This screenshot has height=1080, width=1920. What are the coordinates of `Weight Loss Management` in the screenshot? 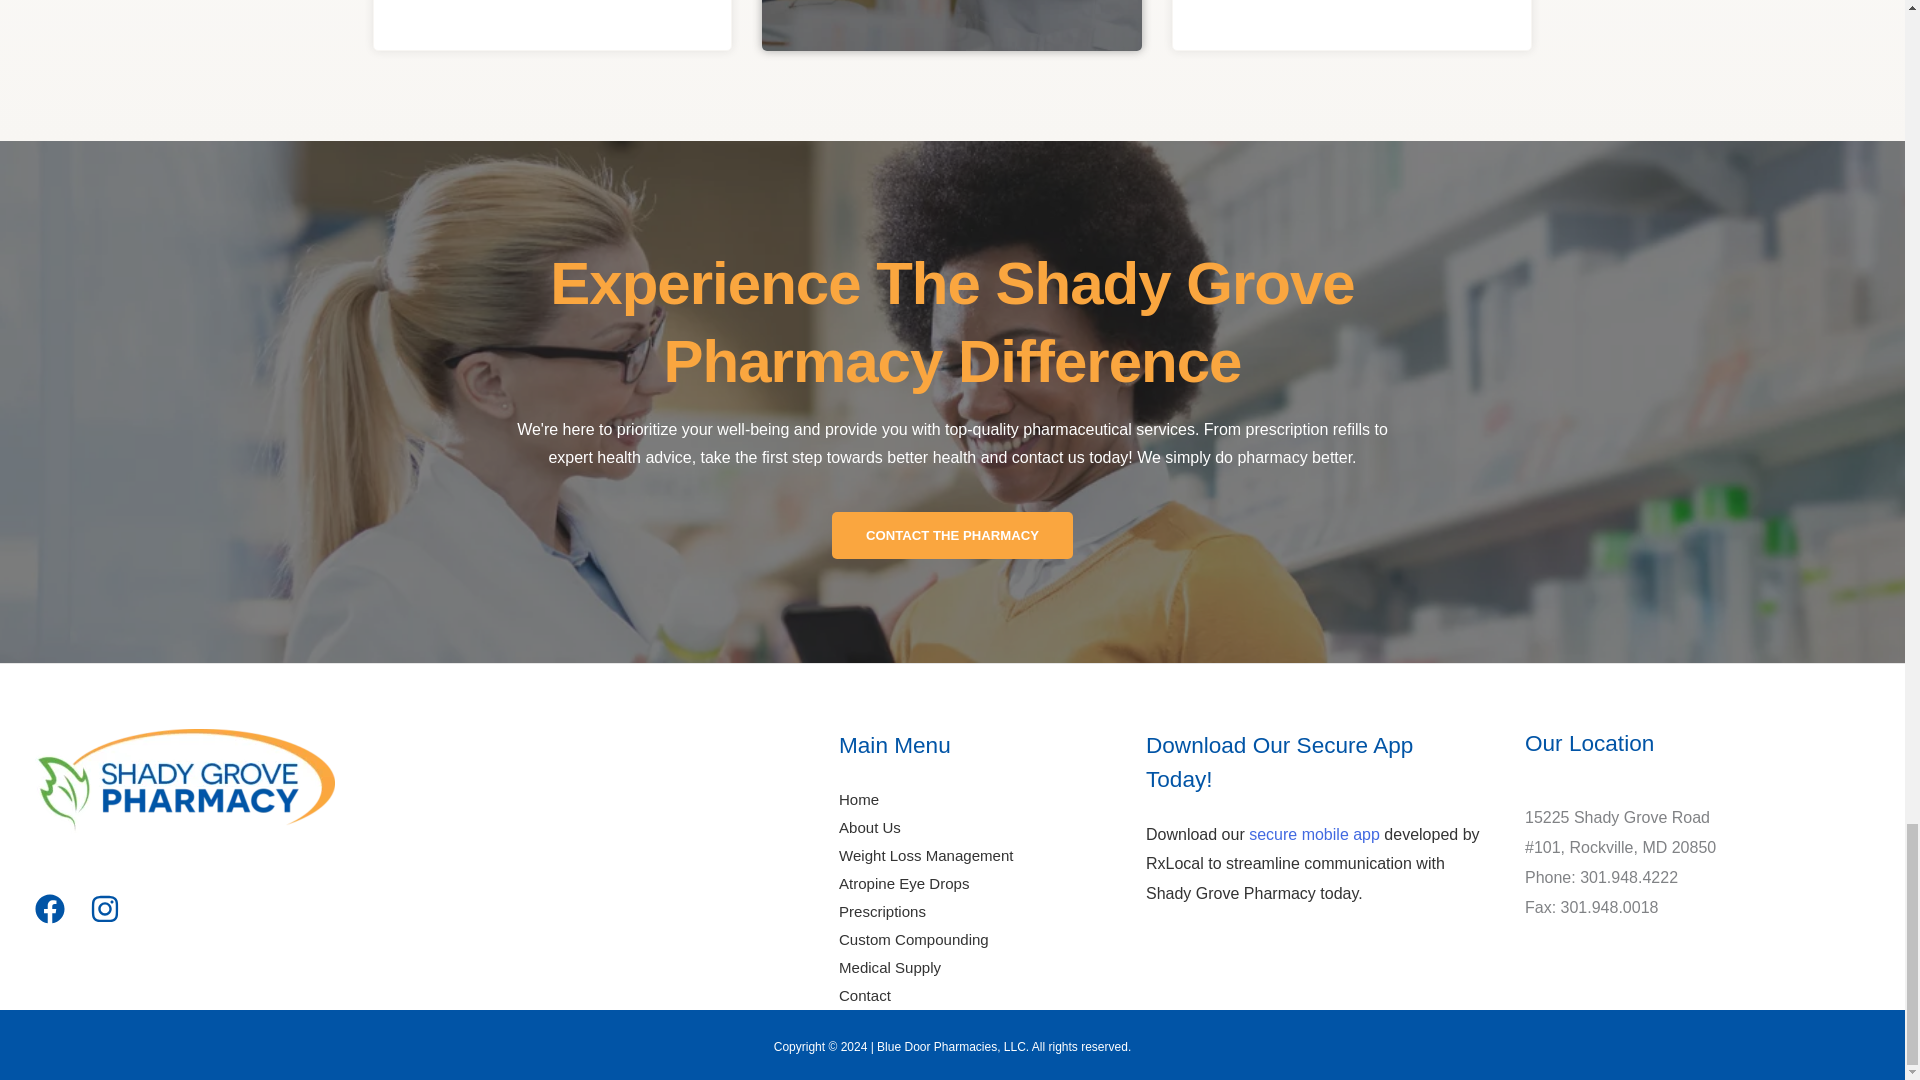 It's located at (926, 855).